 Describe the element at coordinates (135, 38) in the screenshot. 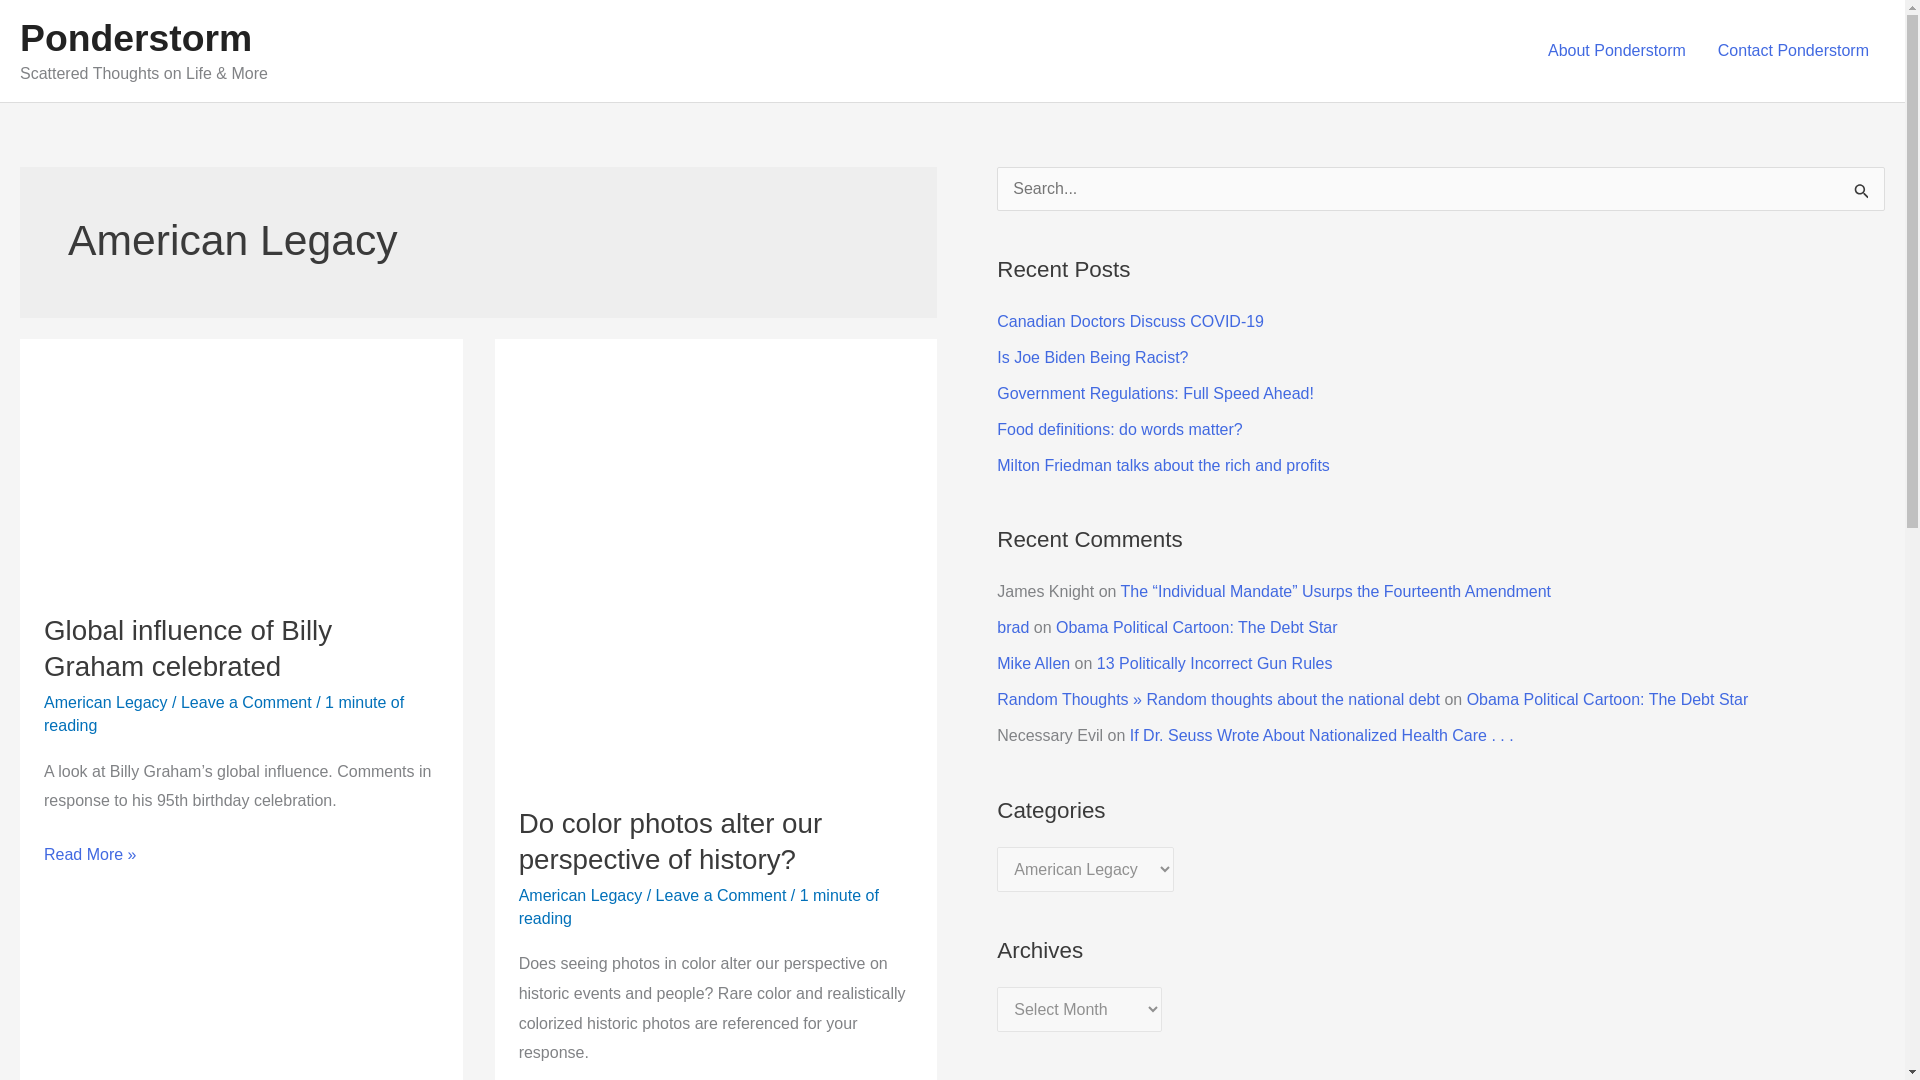

I see `Ponderstorm` at that location.